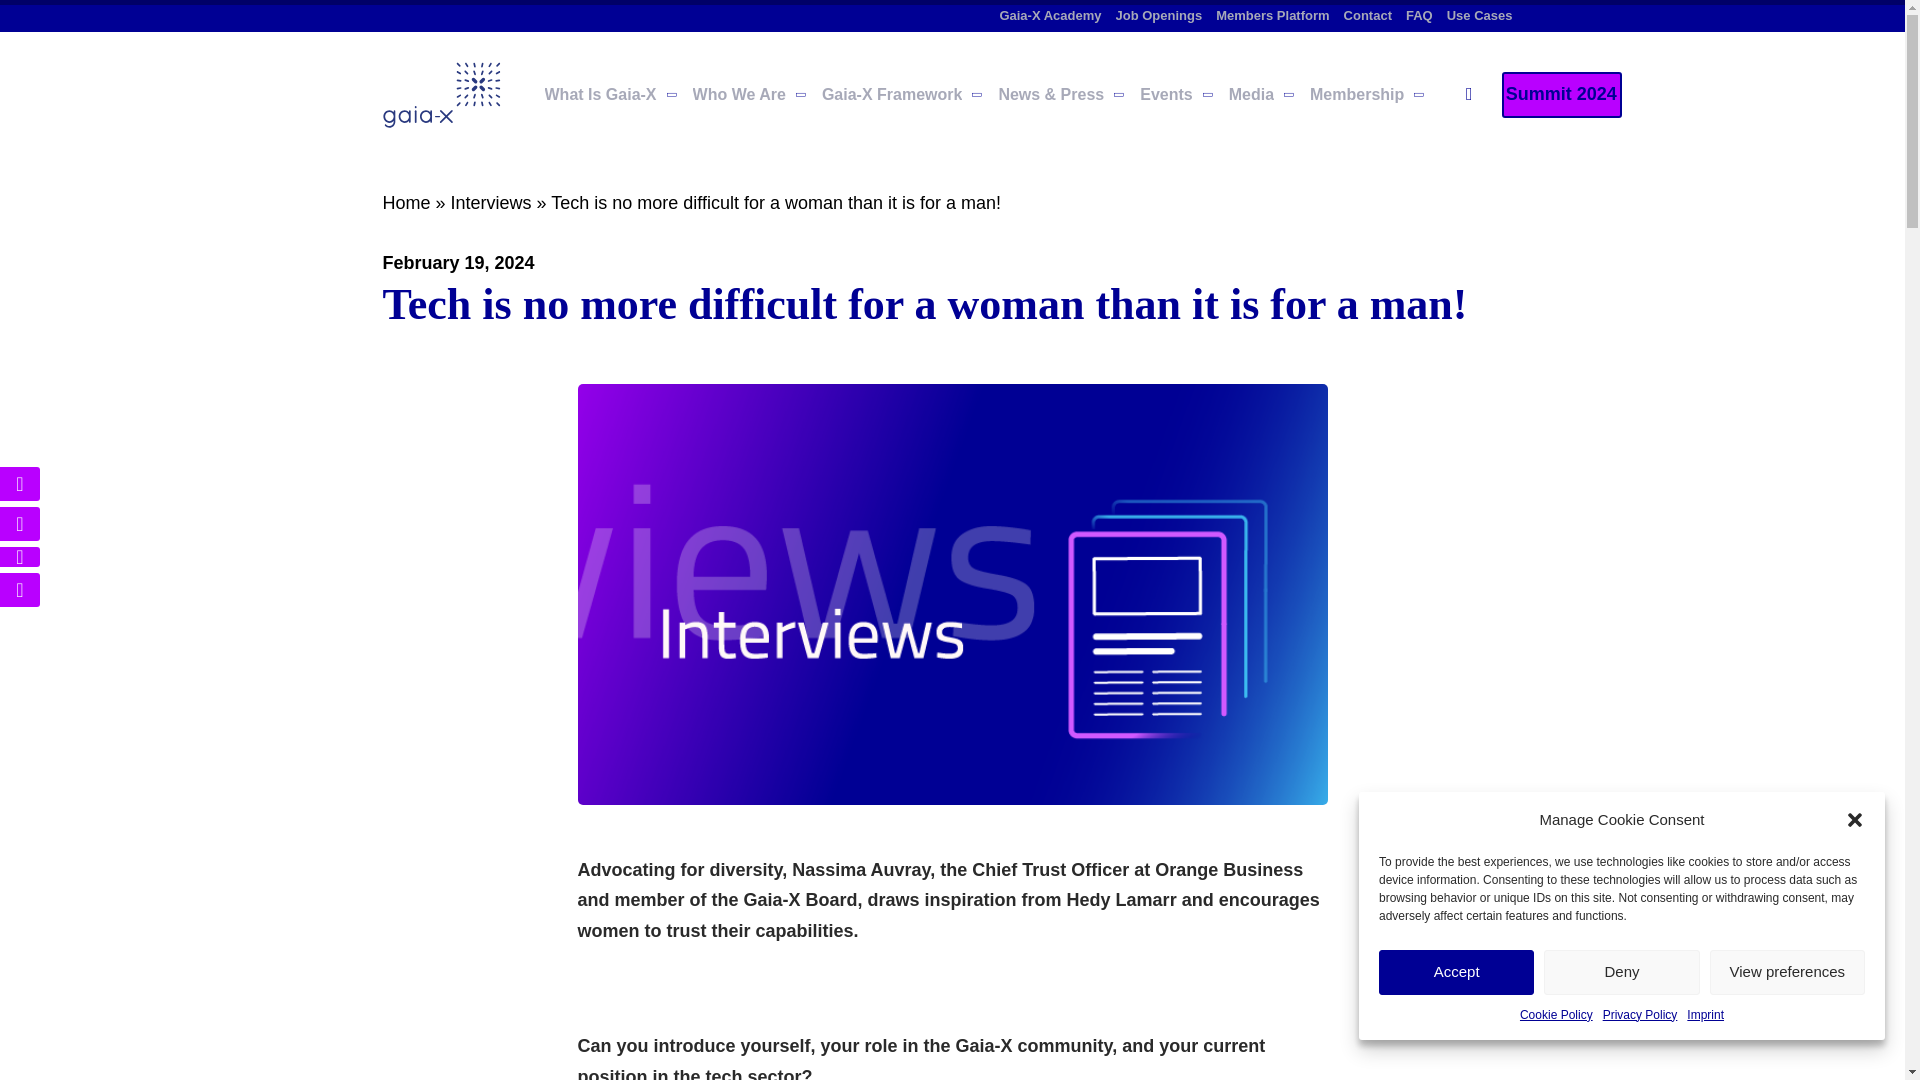  What do you see at coordinates (1640, 1014) in the screenshot?
I see `Privacy Policy` at bounding box center [1640, 1014].